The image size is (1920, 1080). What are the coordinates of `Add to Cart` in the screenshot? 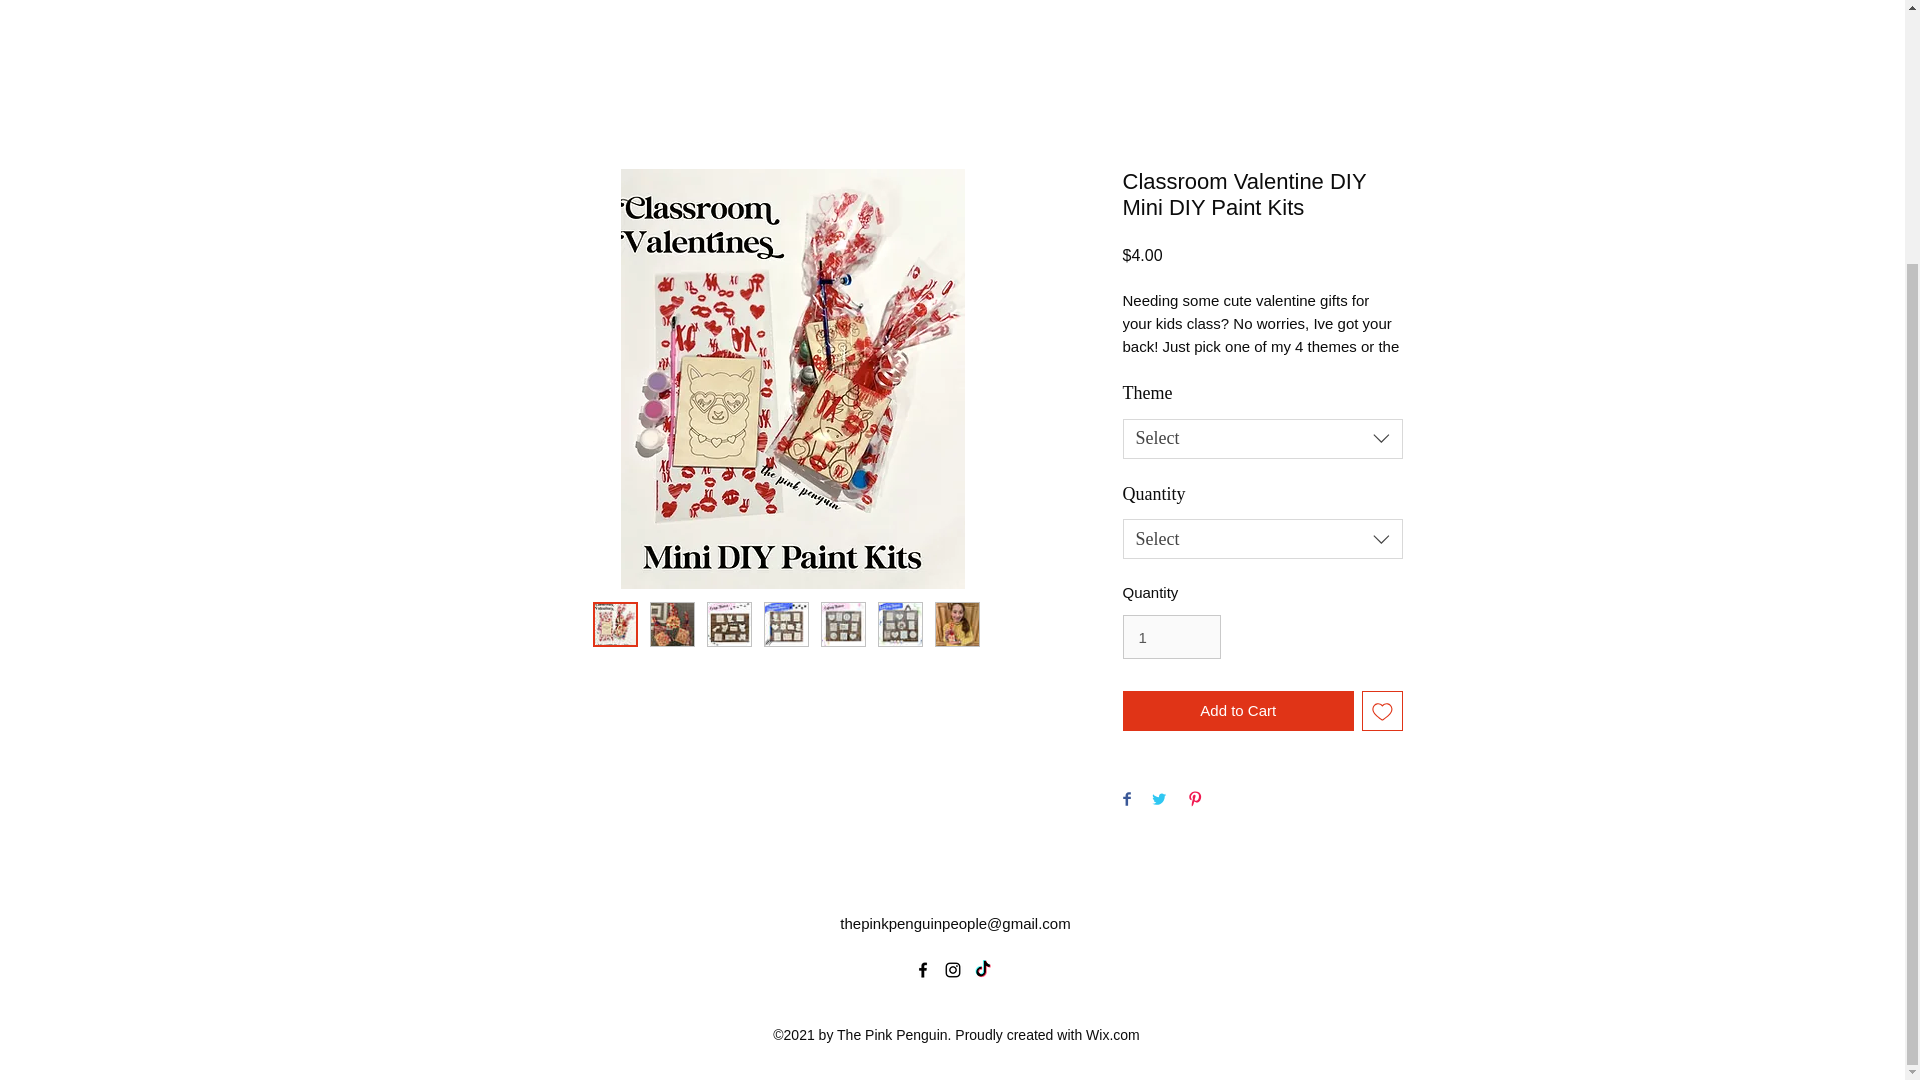 It's located at (1237, 712).